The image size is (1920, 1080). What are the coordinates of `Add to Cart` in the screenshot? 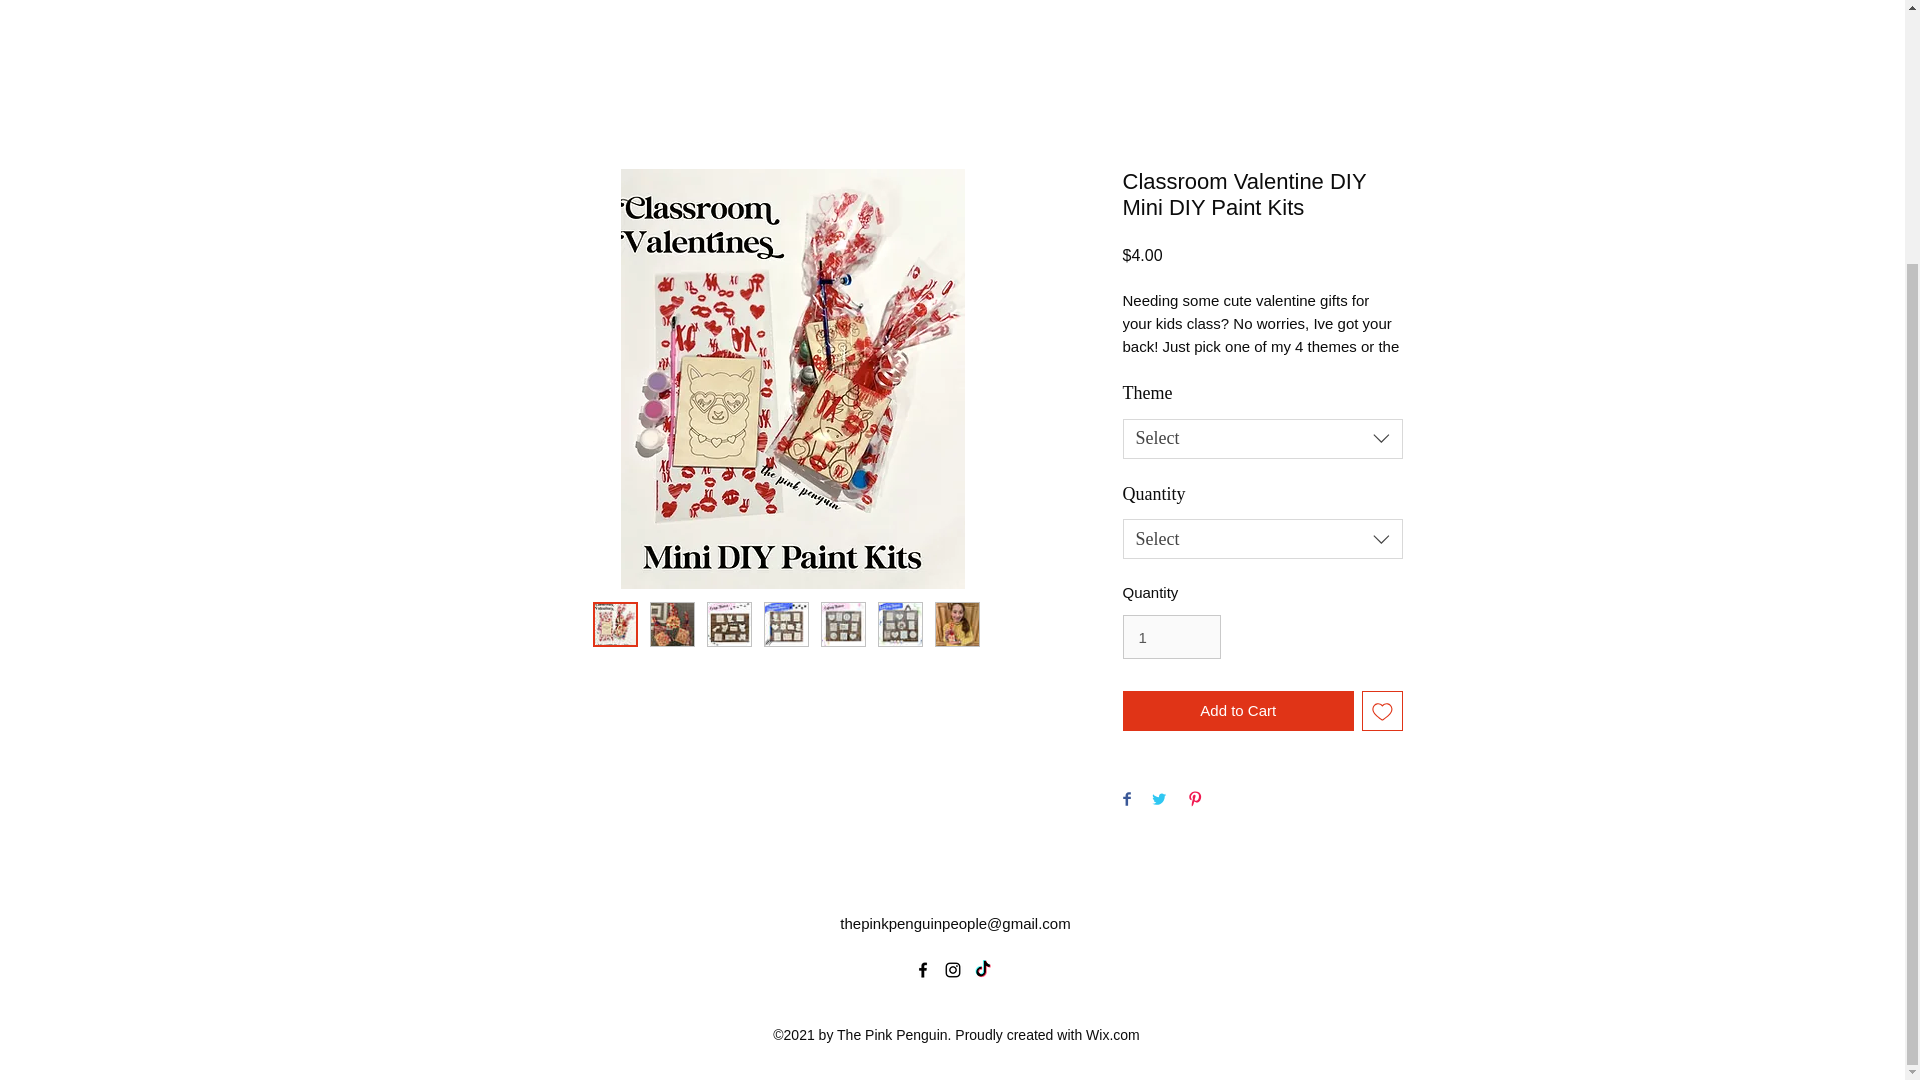 It's located at (1237, 712).